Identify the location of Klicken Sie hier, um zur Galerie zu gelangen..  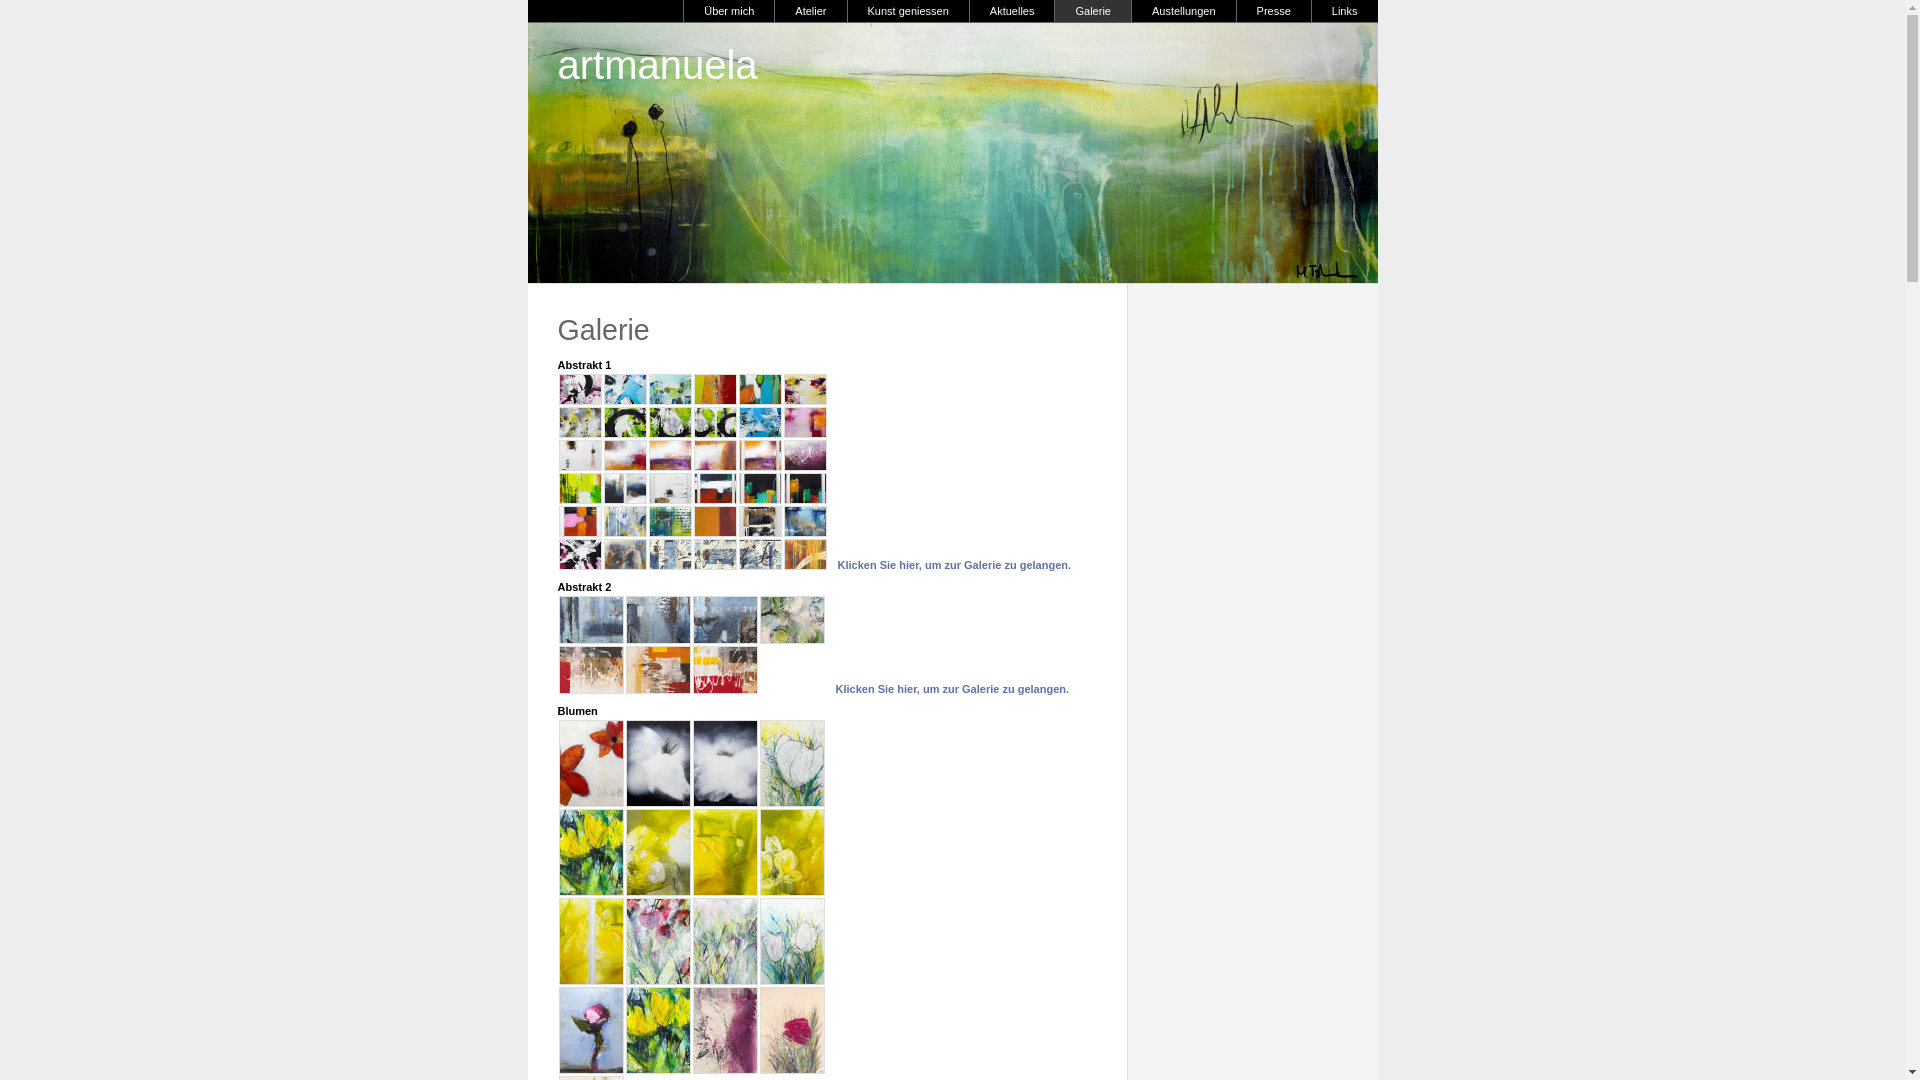
(955, 565).